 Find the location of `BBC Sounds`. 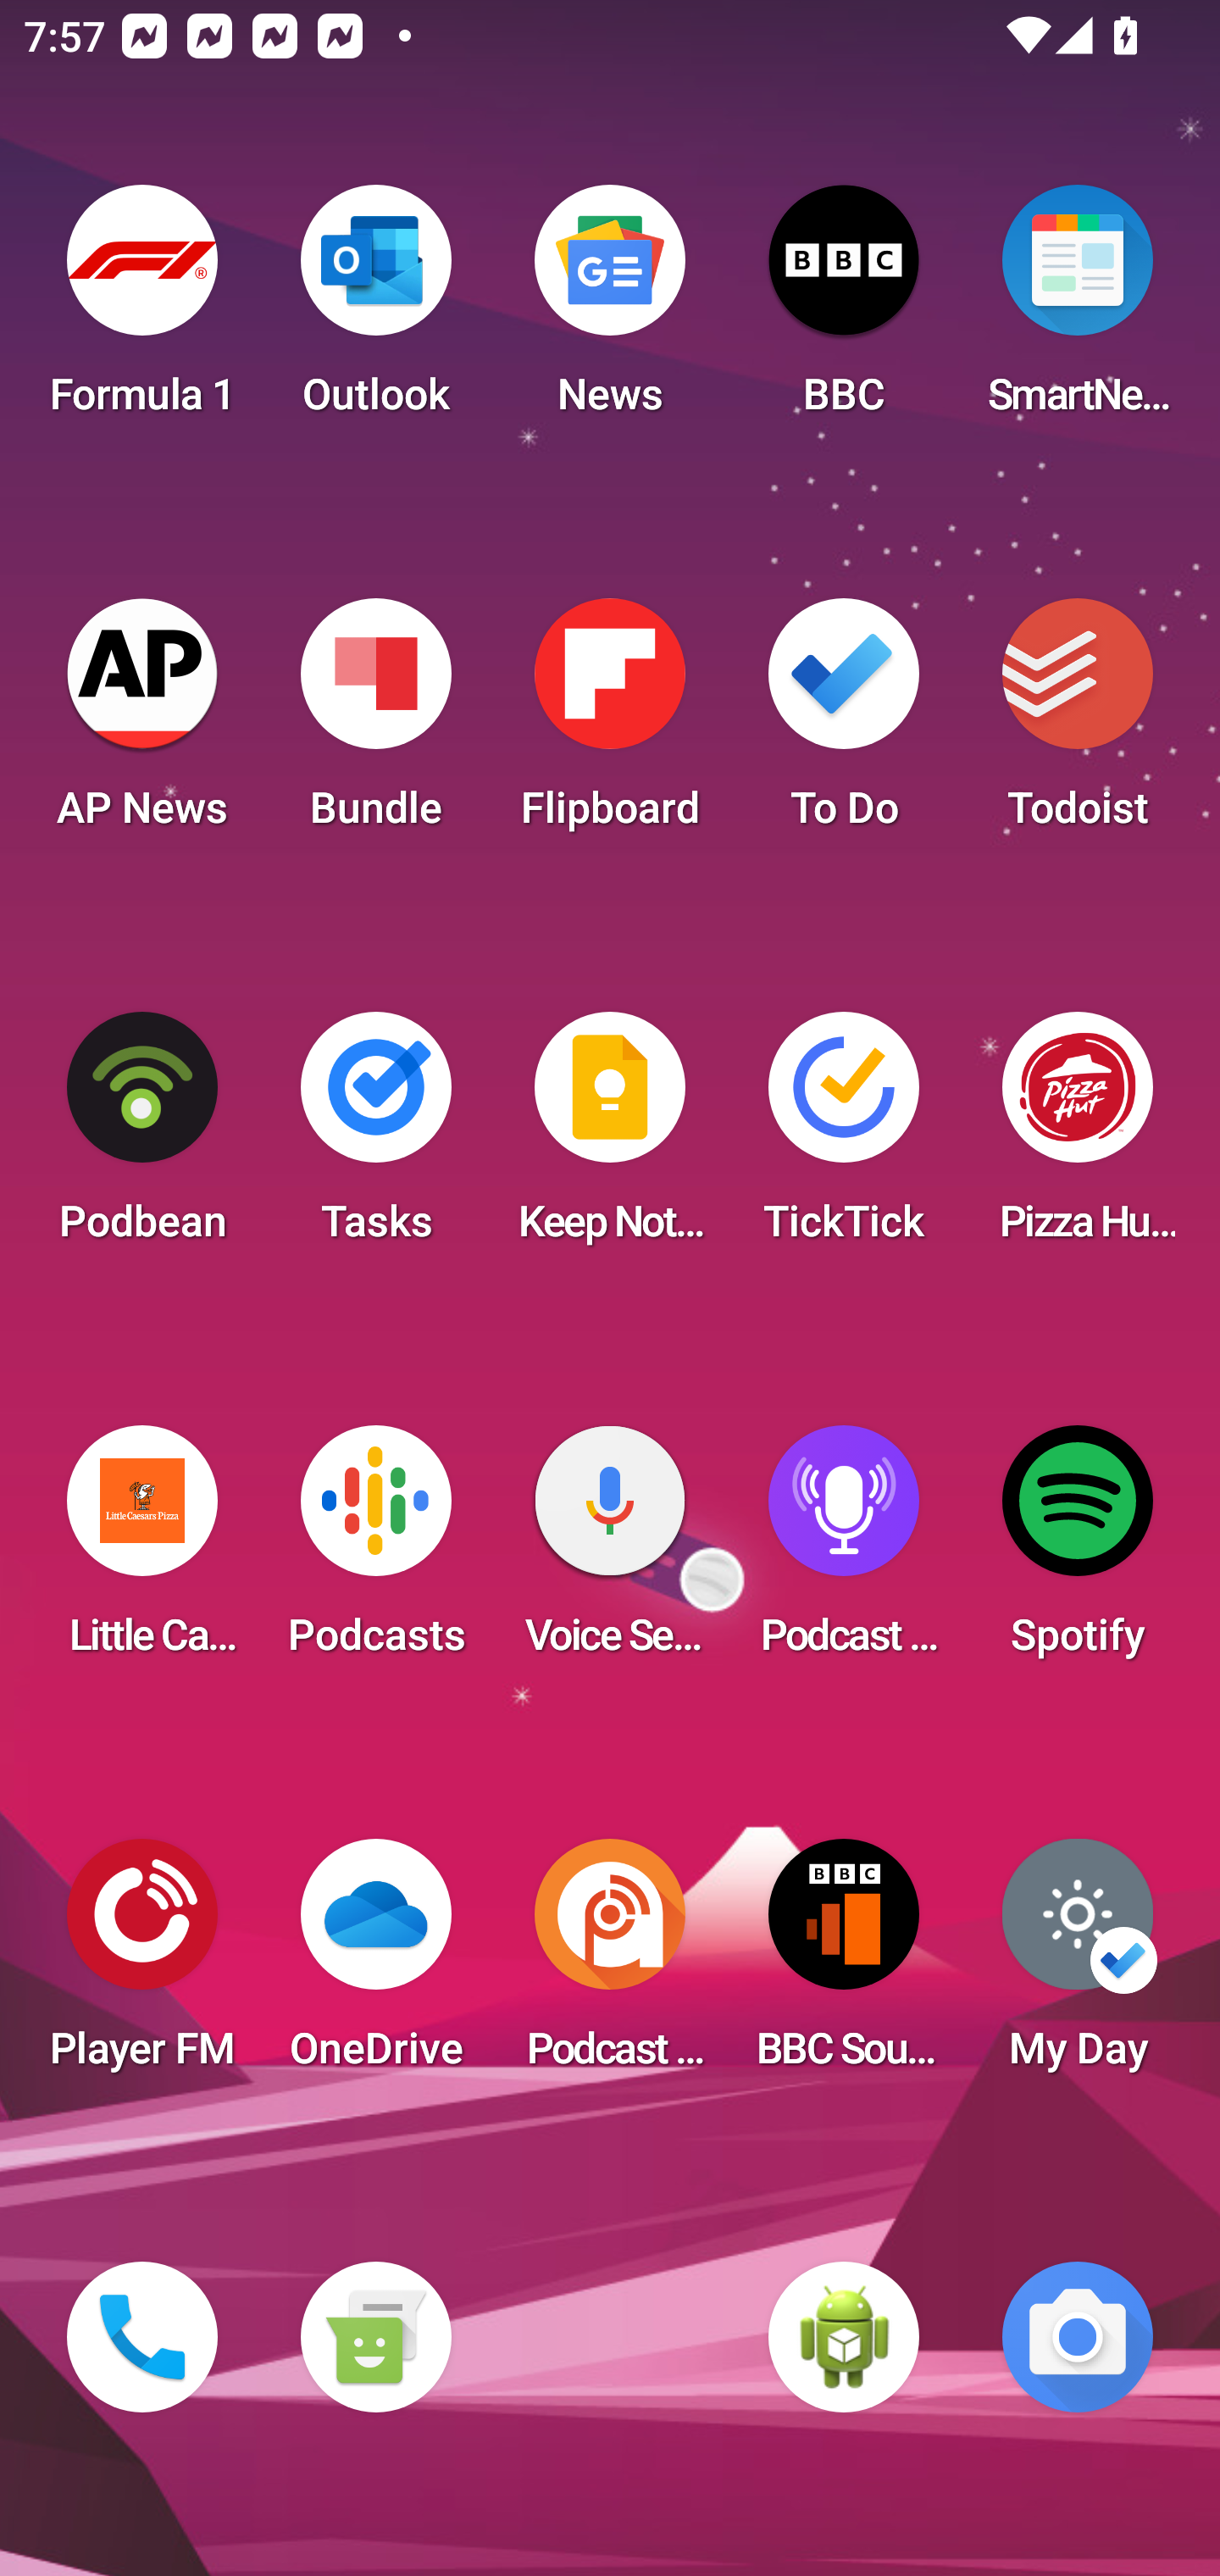

BBC Sounds is located at coordinates (844, 1964).